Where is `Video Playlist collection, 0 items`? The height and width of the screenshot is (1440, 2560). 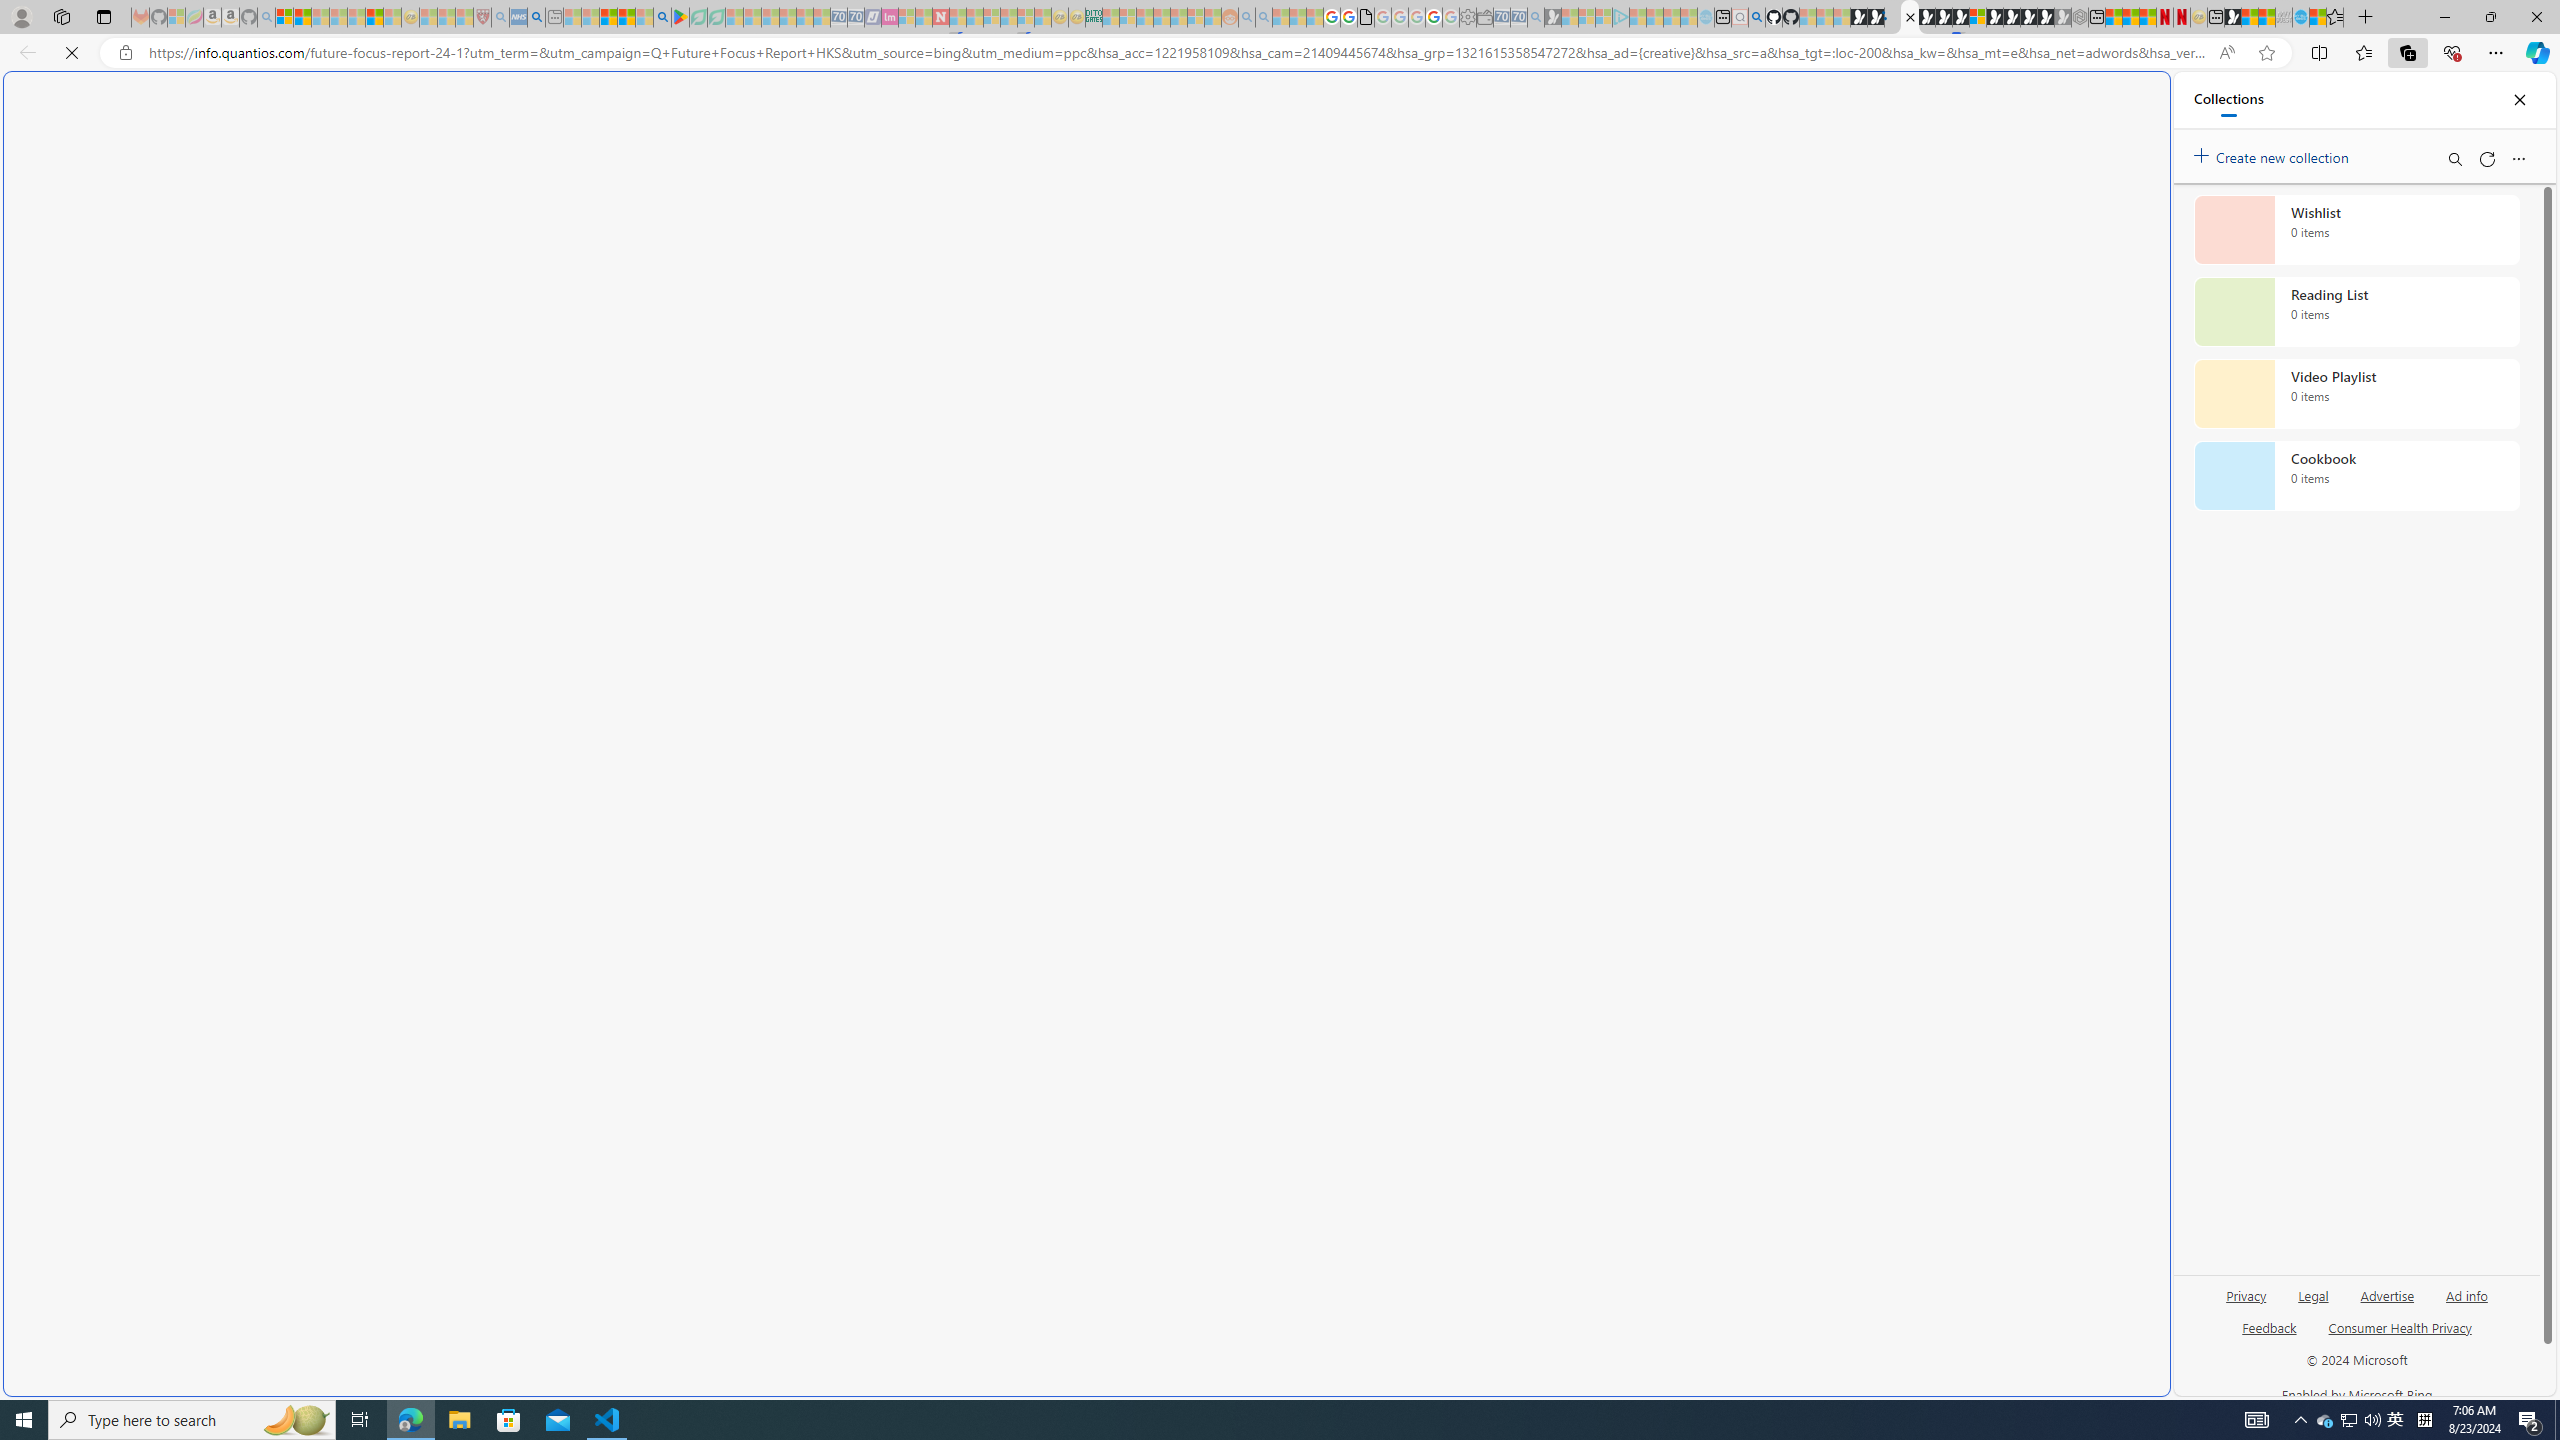
Video Playlist collection, 0 items is located at coordinates (2356, 394).